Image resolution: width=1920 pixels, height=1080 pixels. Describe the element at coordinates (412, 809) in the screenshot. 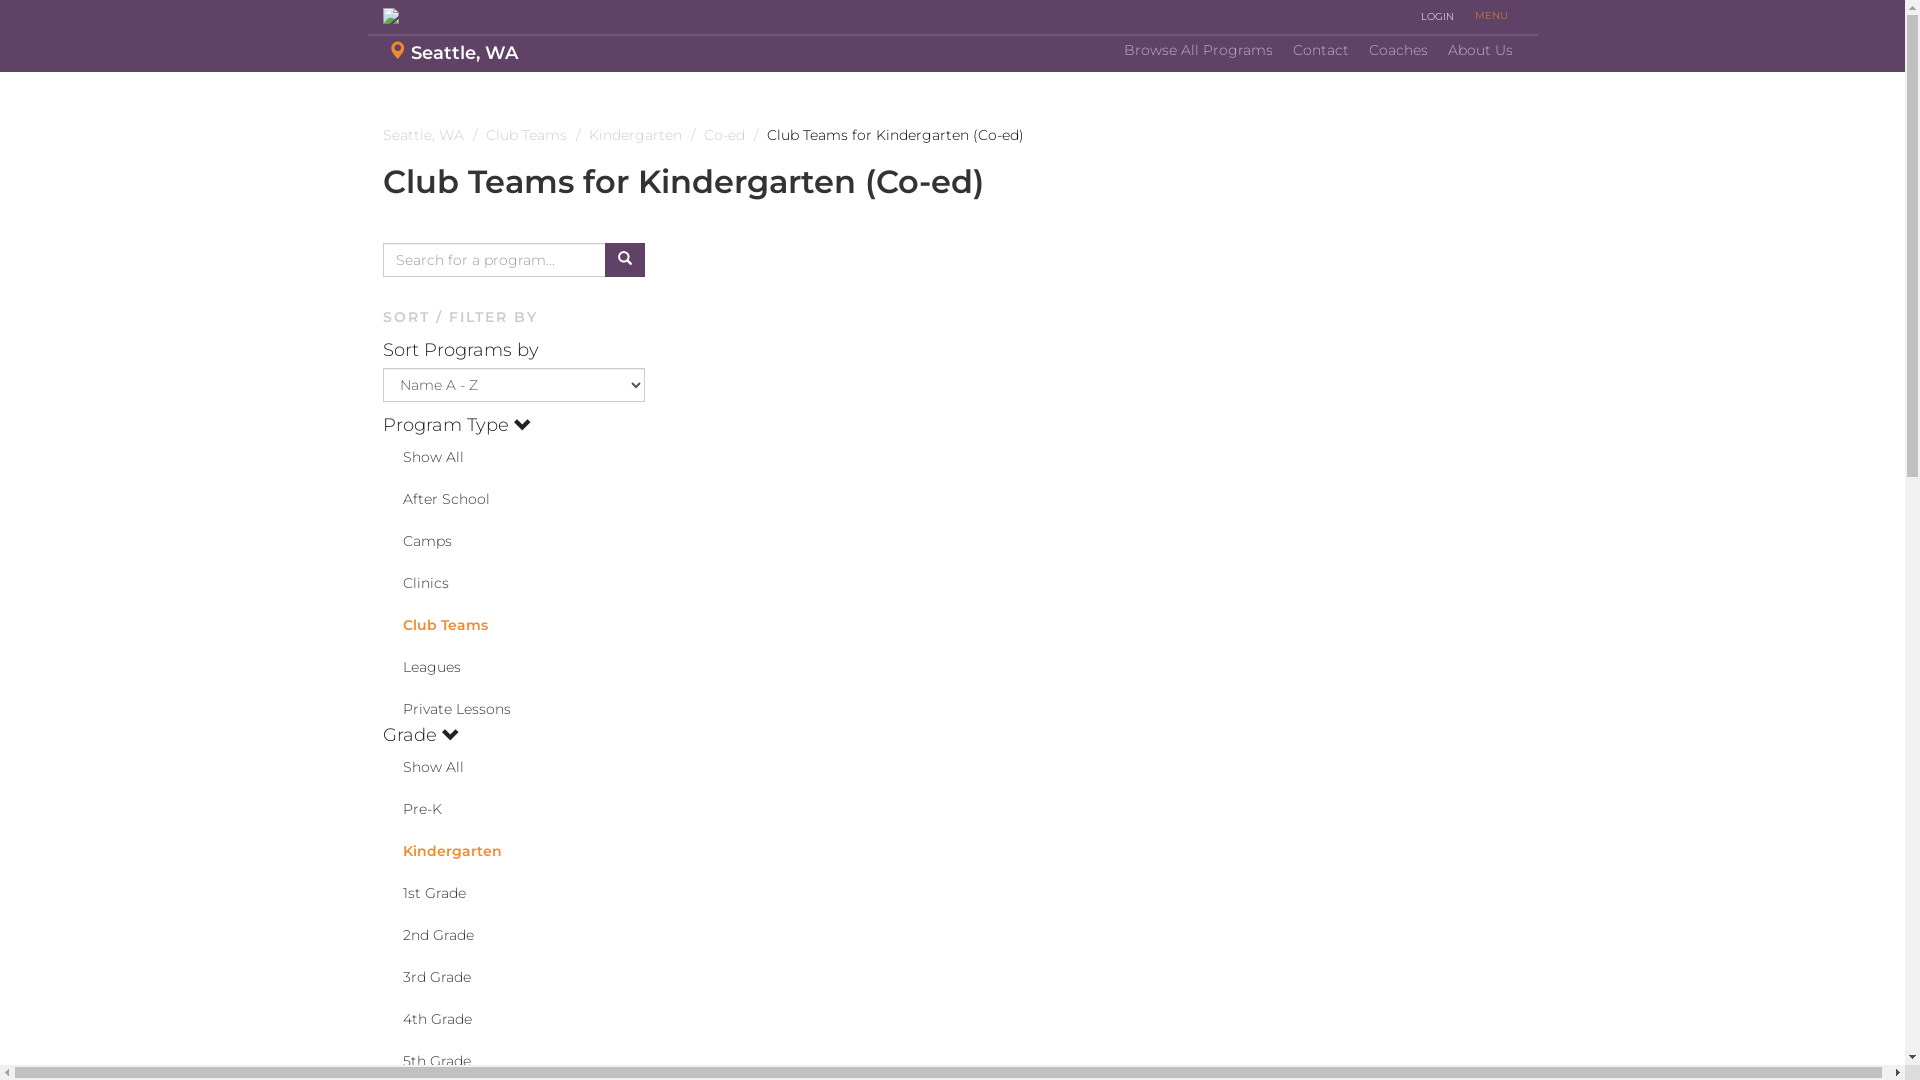

I see `Pre-K` at that location.